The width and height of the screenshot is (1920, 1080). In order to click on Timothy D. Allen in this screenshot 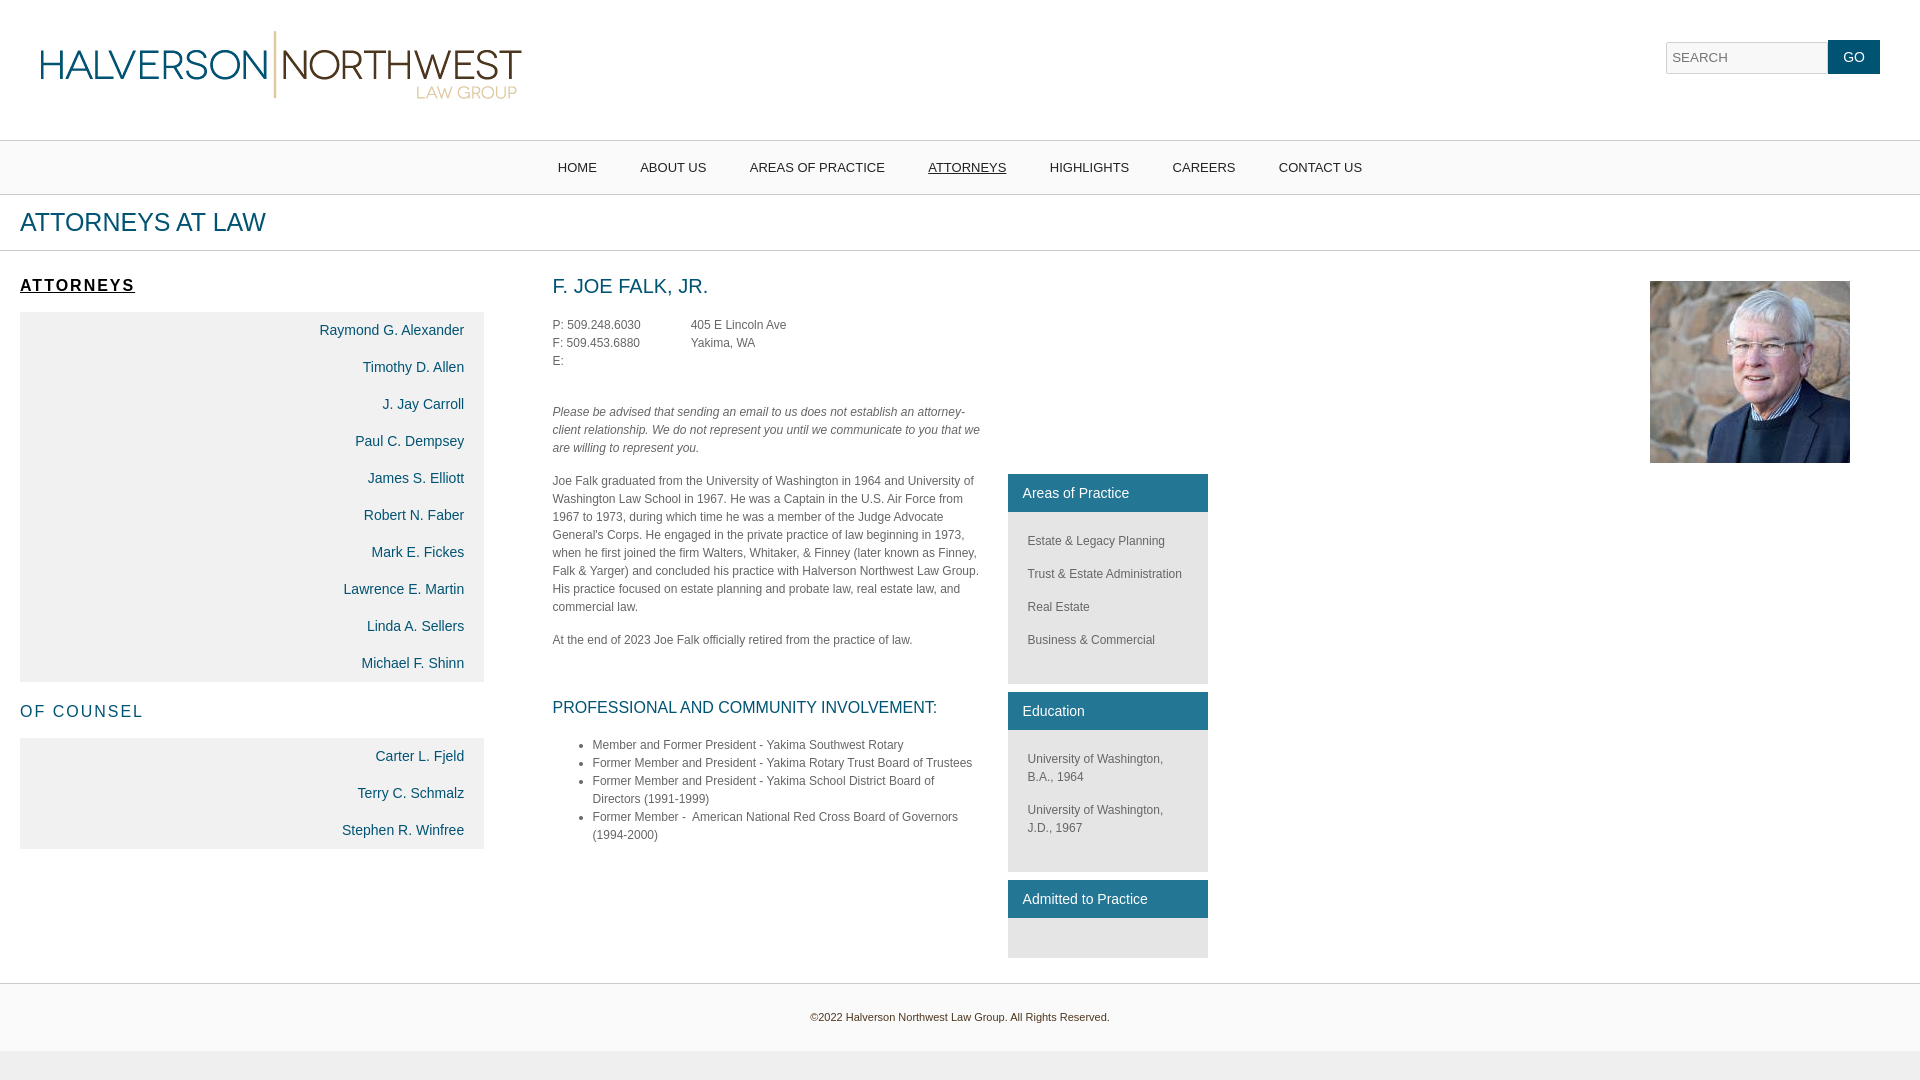, I will do `click(251, 366)`.